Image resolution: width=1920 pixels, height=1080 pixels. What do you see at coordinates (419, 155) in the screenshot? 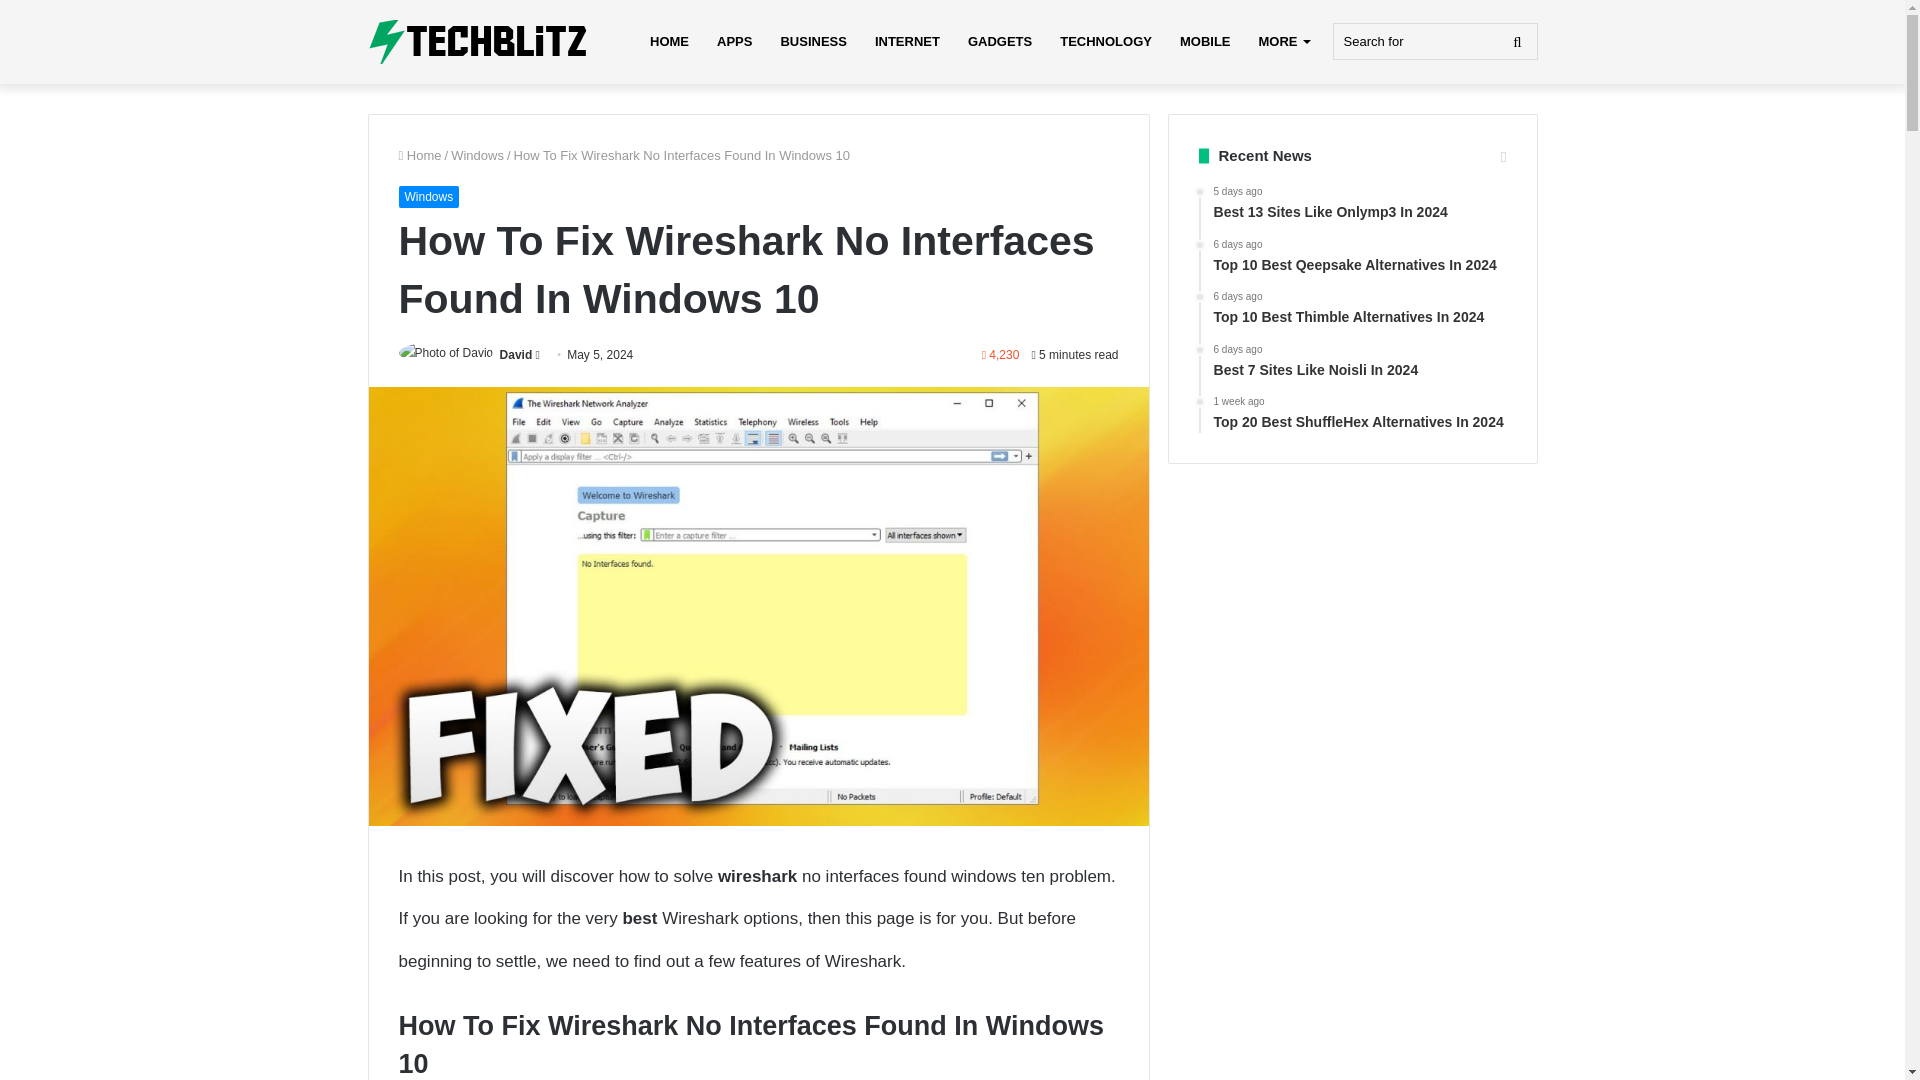
I see `Home` at bounding box center [419, 155].